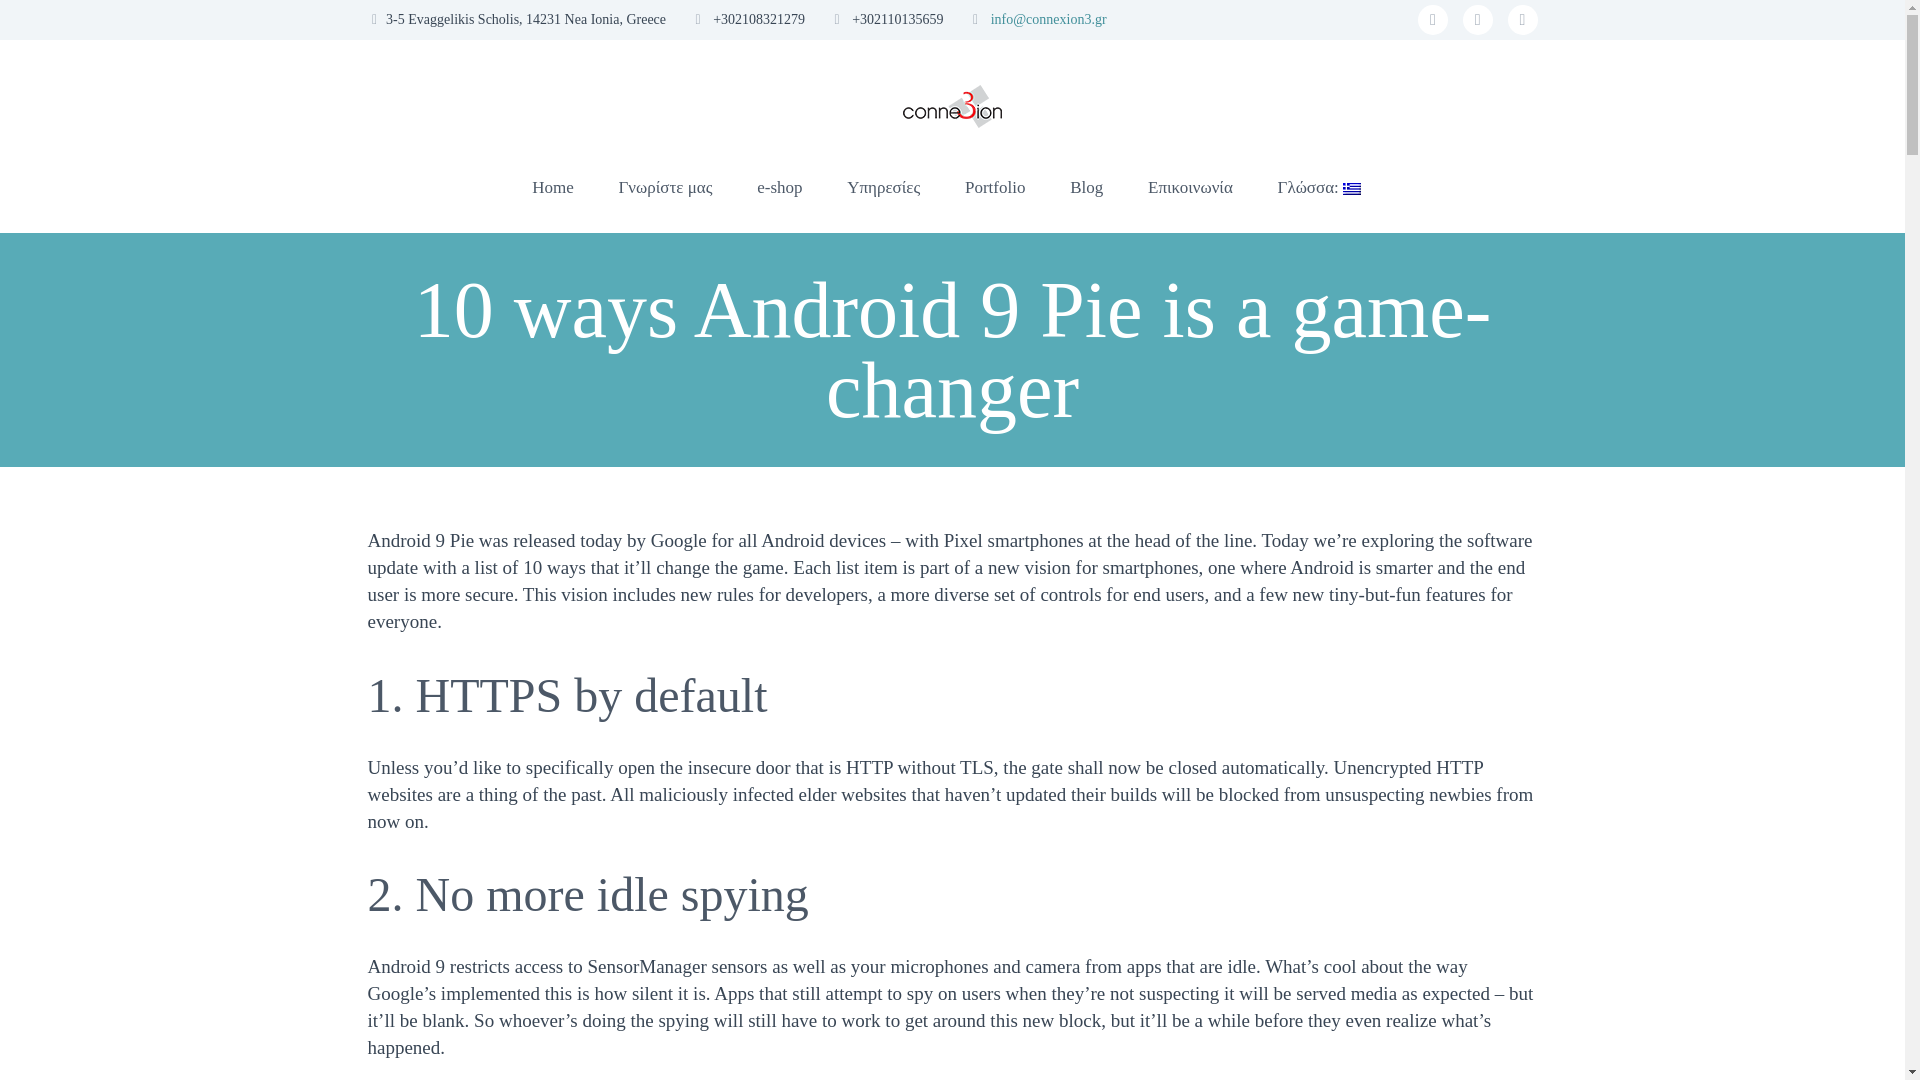 This screenshot has width=1920, height=1080. What do you see at coordinates (552, 188) in the screenshot?
I see `Home` at bounding box center [552, 188].